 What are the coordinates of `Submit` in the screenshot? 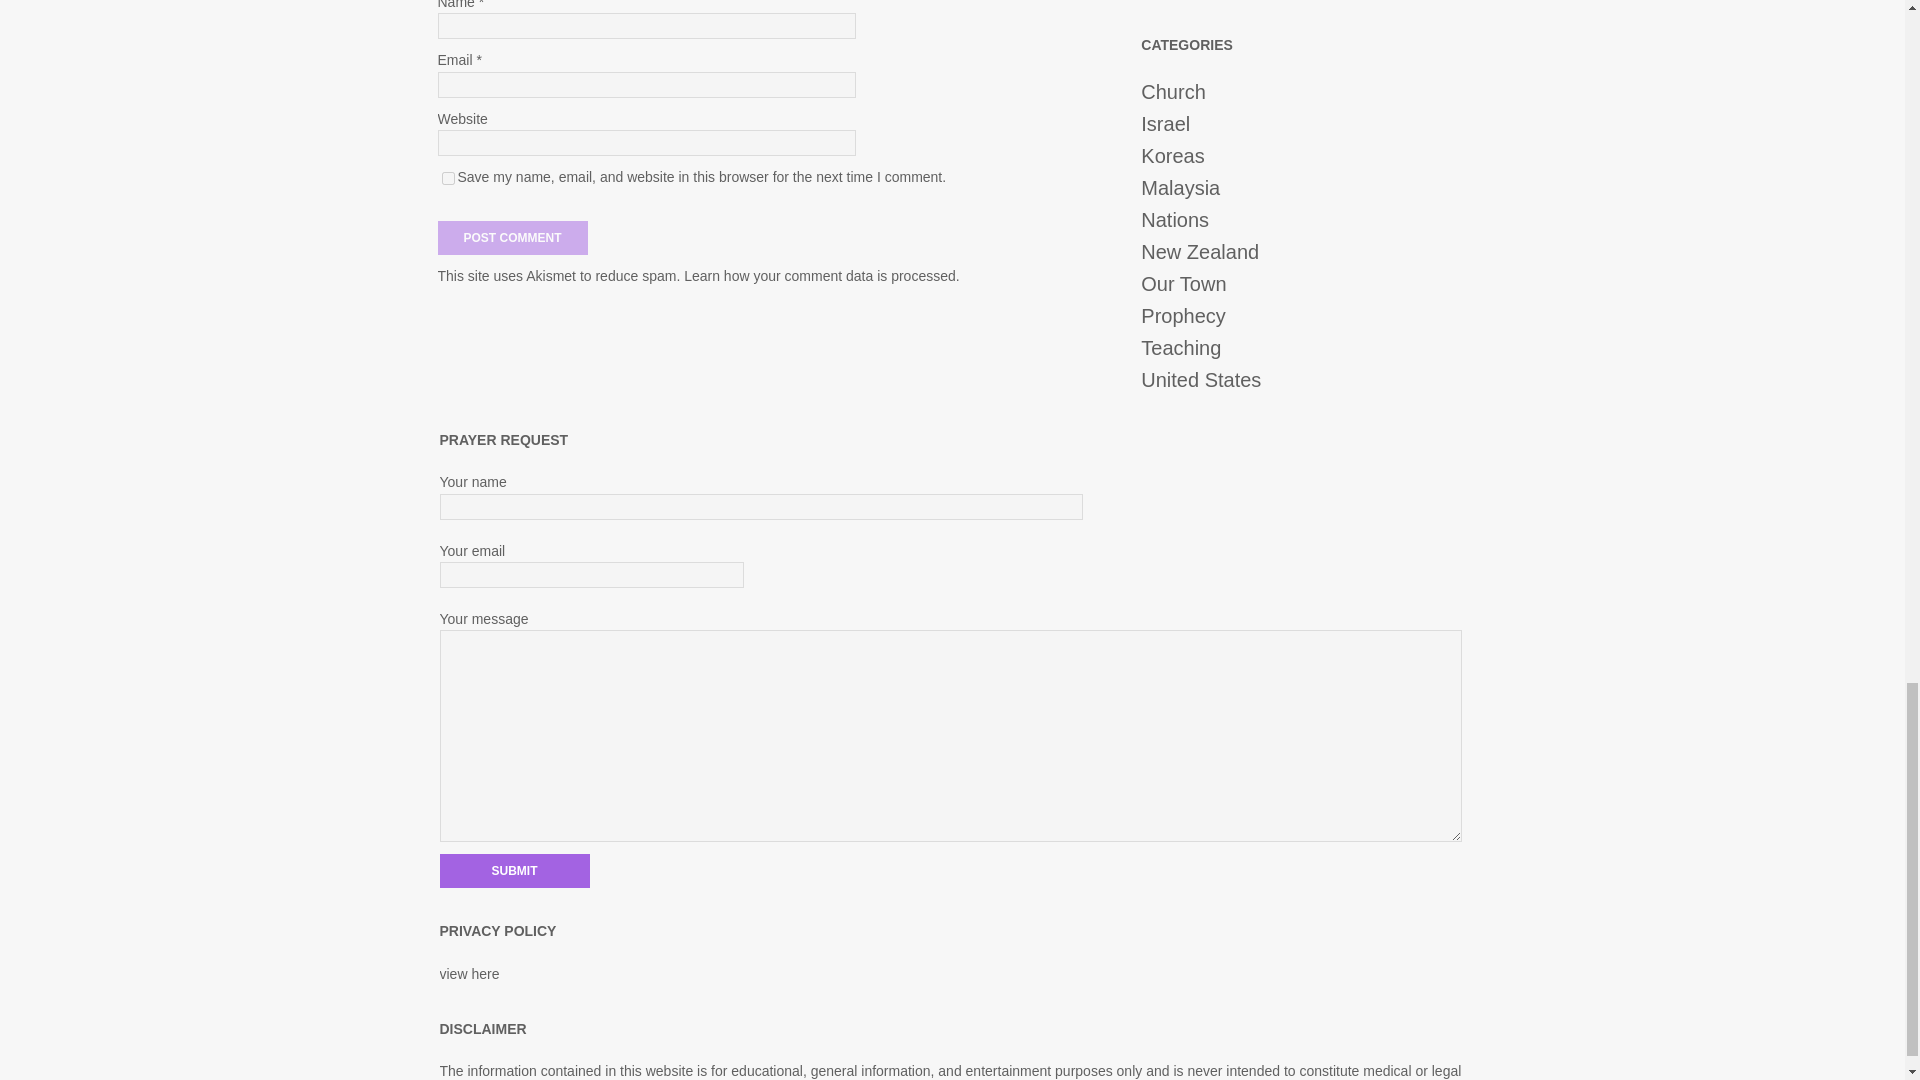 It's located at (514, 870).